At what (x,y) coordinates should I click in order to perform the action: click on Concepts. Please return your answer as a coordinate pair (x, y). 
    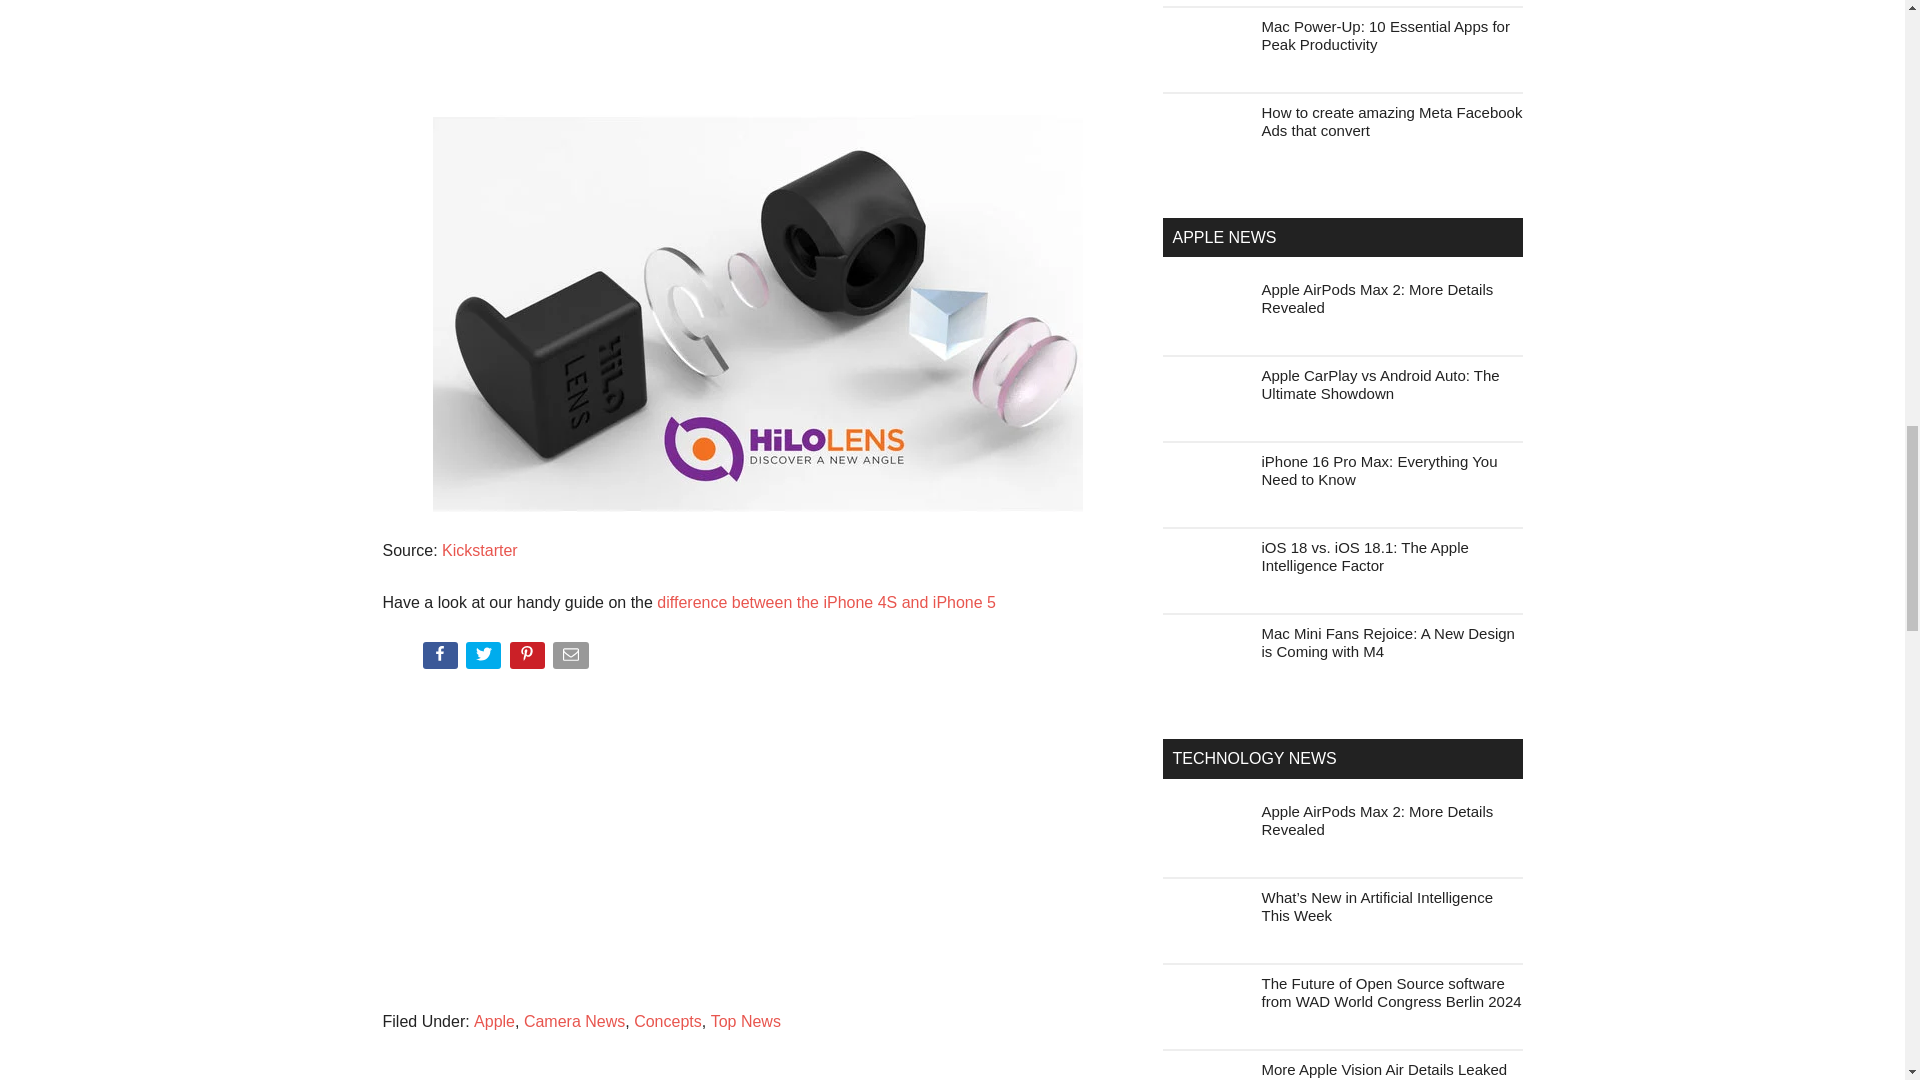
    Looking at the image, I should click on (668, 1022).